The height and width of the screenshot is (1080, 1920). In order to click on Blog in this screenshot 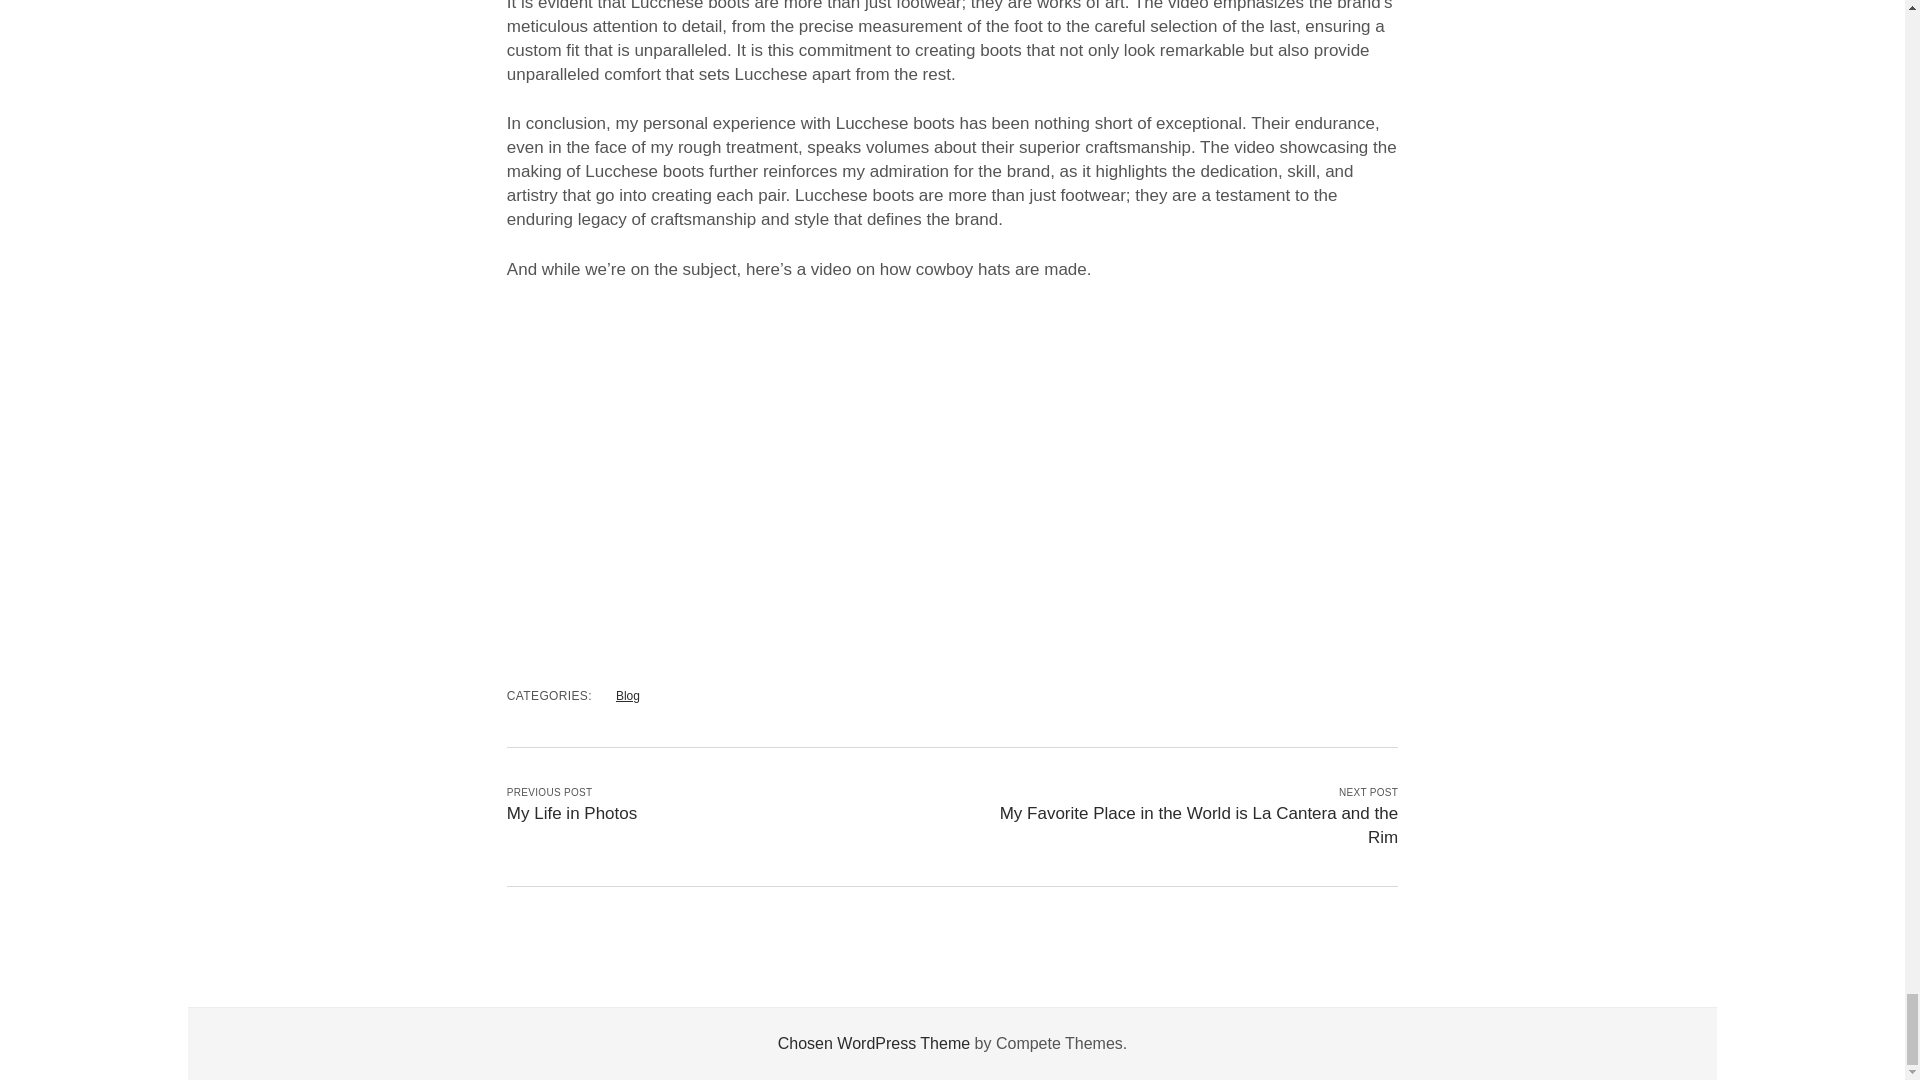, I will do `click(628, 696)`.